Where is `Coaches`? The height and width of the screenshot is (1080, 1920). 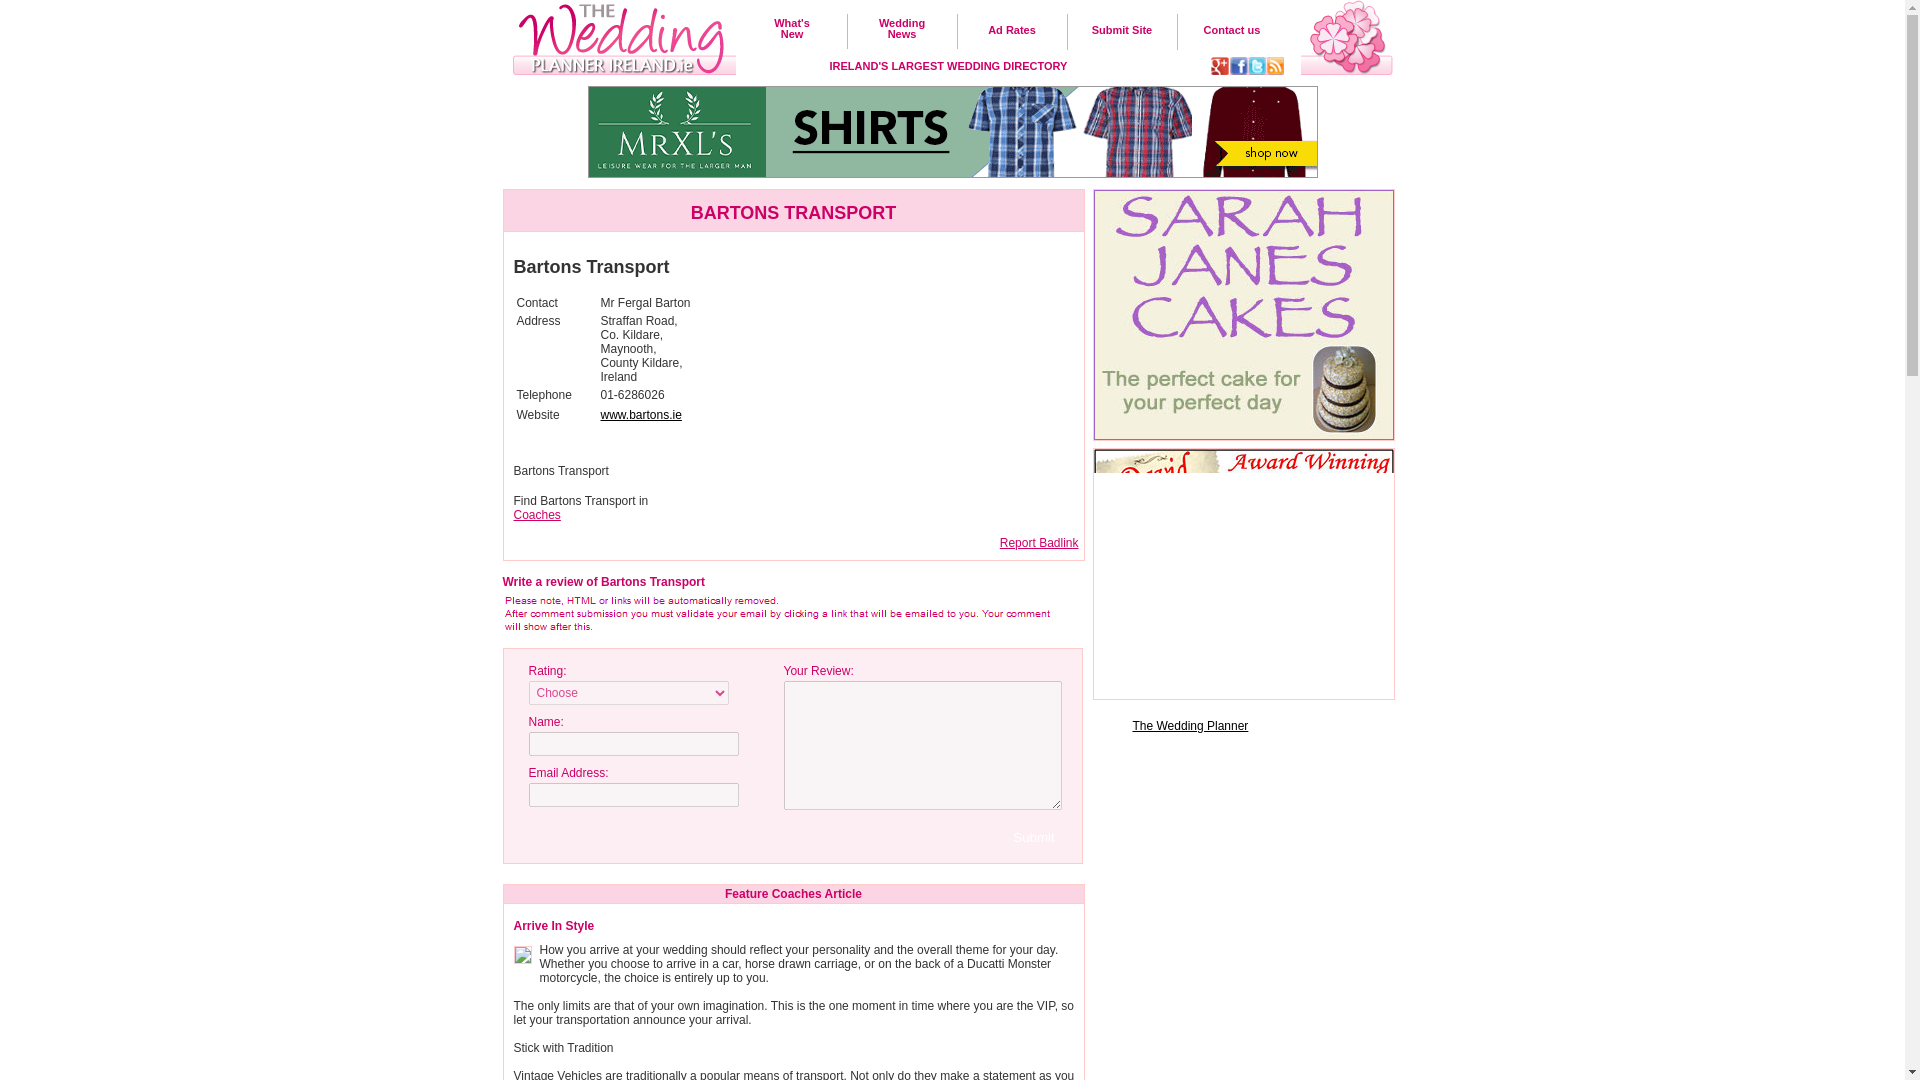 Coaches is located at coordinates (1034, 838).